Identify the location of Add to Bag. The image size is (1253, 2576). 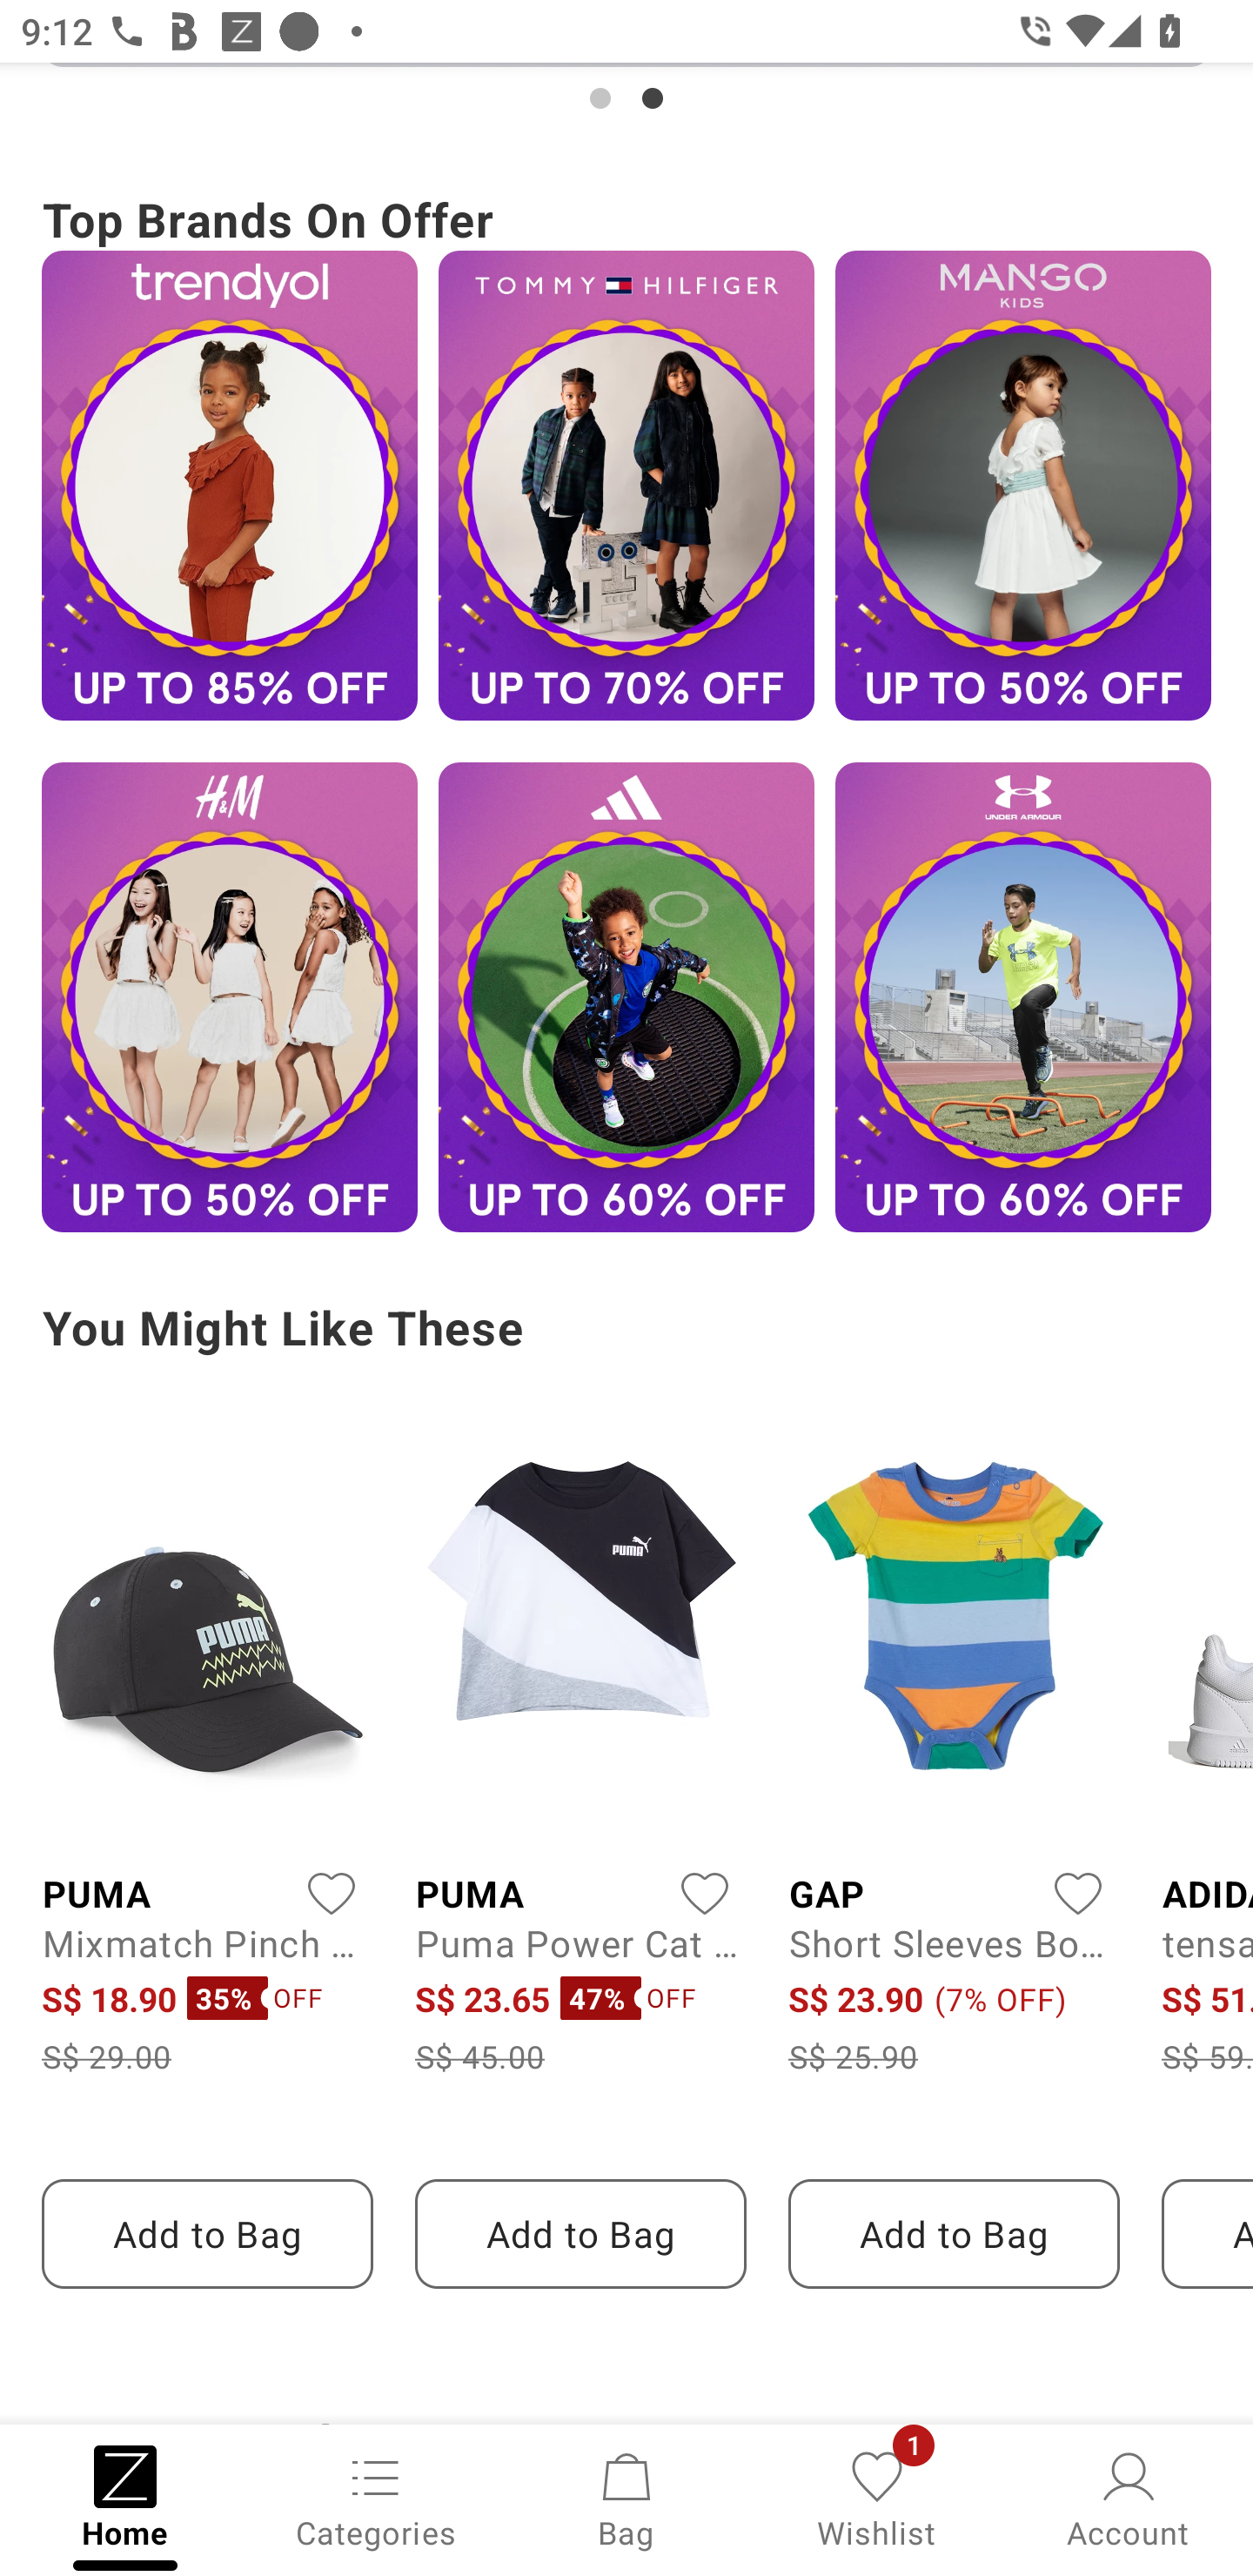
(207, 2235).